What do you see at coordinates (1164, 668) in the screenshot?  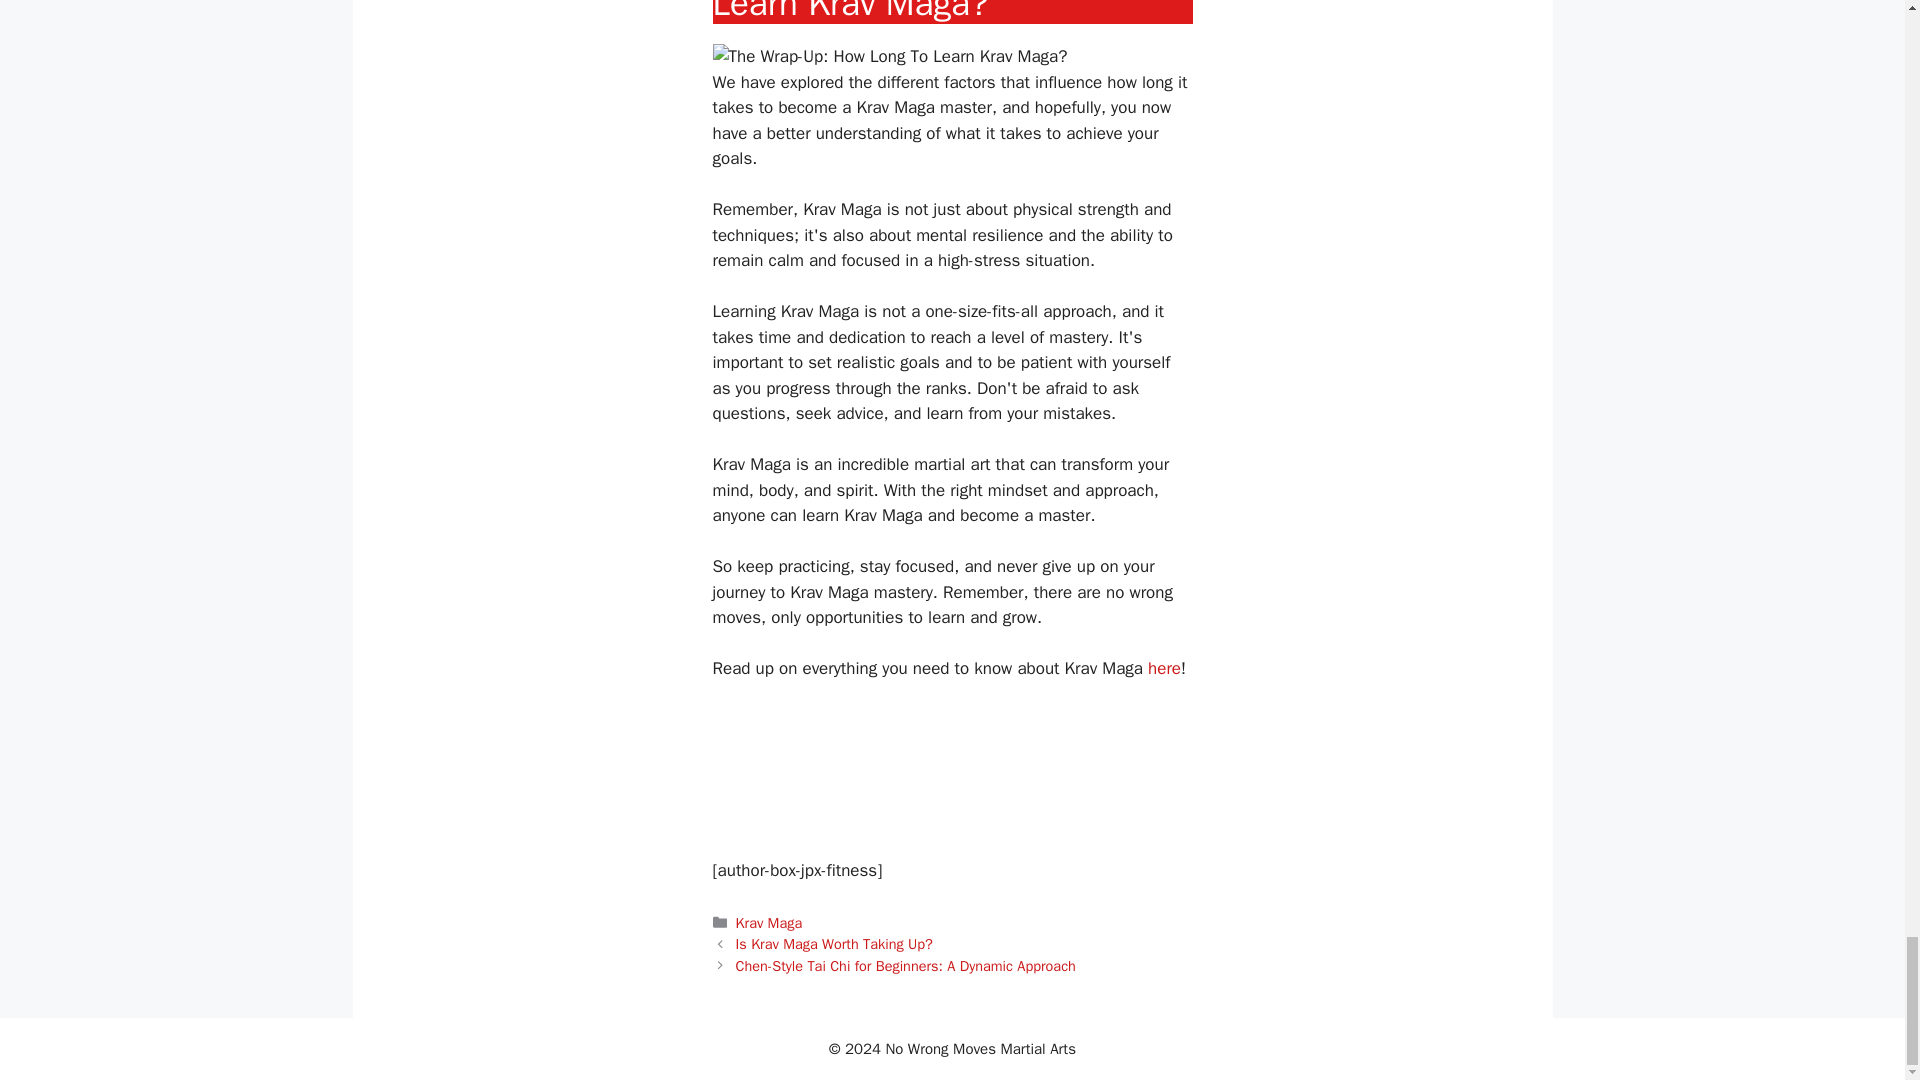 I see `here` at bounding box center [1164, 668].